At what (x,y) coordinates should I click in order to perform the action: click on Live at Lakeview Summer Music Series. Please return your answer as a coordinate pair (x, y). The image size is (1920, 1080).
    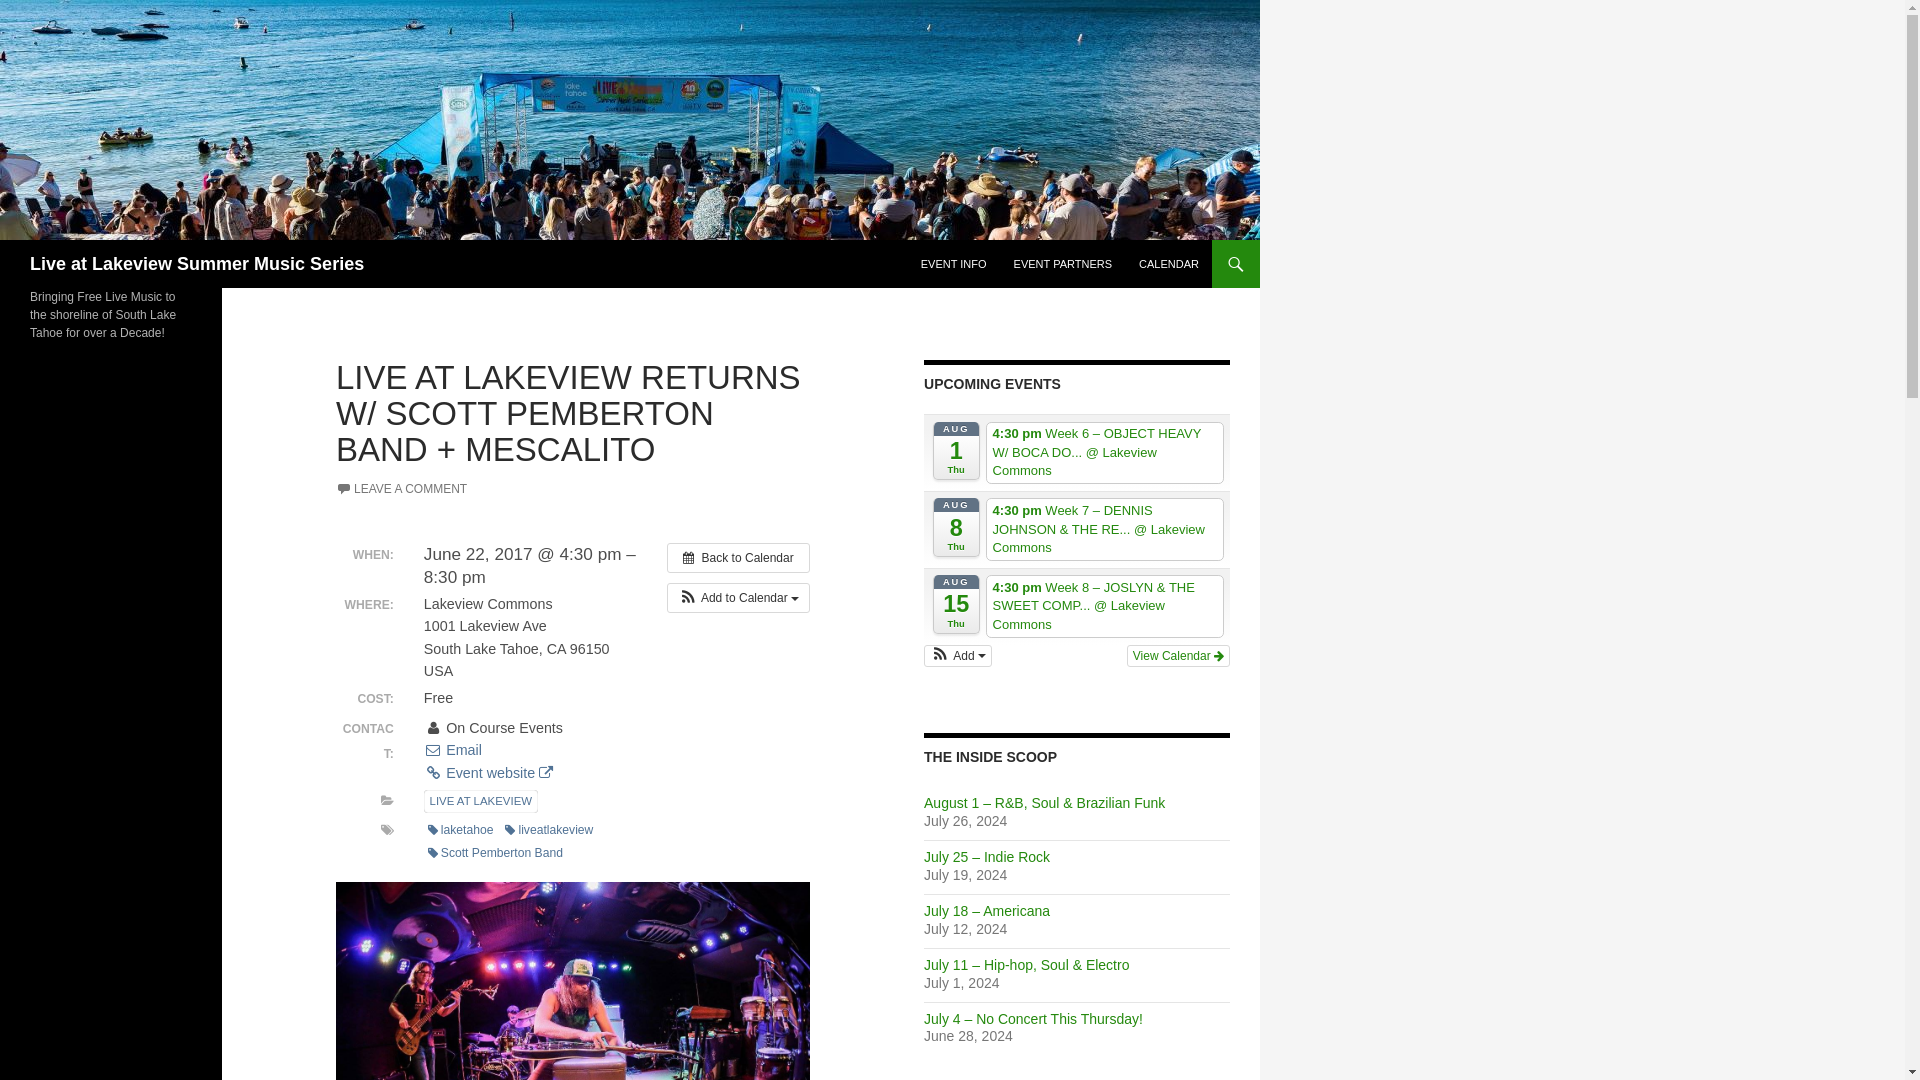
    Looking at the image, I should click on (197, 264).